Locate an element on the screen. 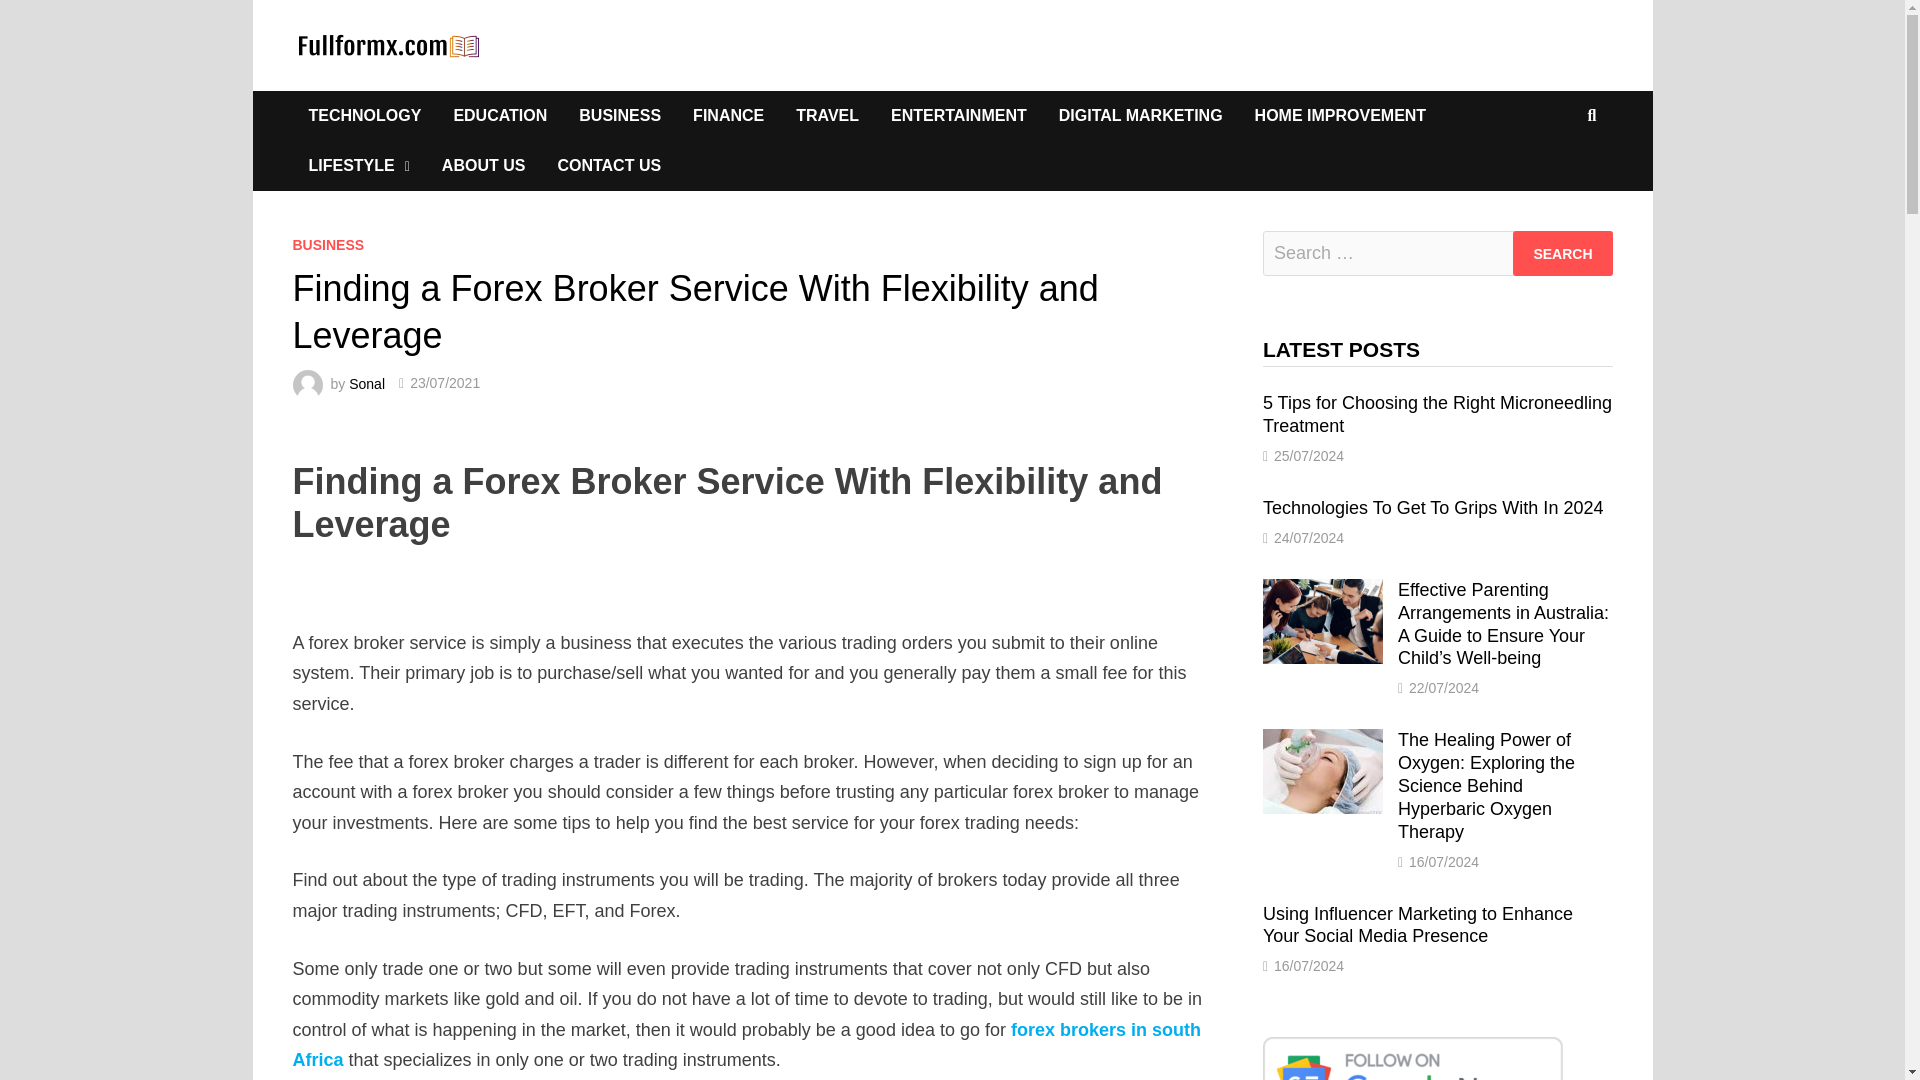  CONTACT US is located at coordinates (609, 166).